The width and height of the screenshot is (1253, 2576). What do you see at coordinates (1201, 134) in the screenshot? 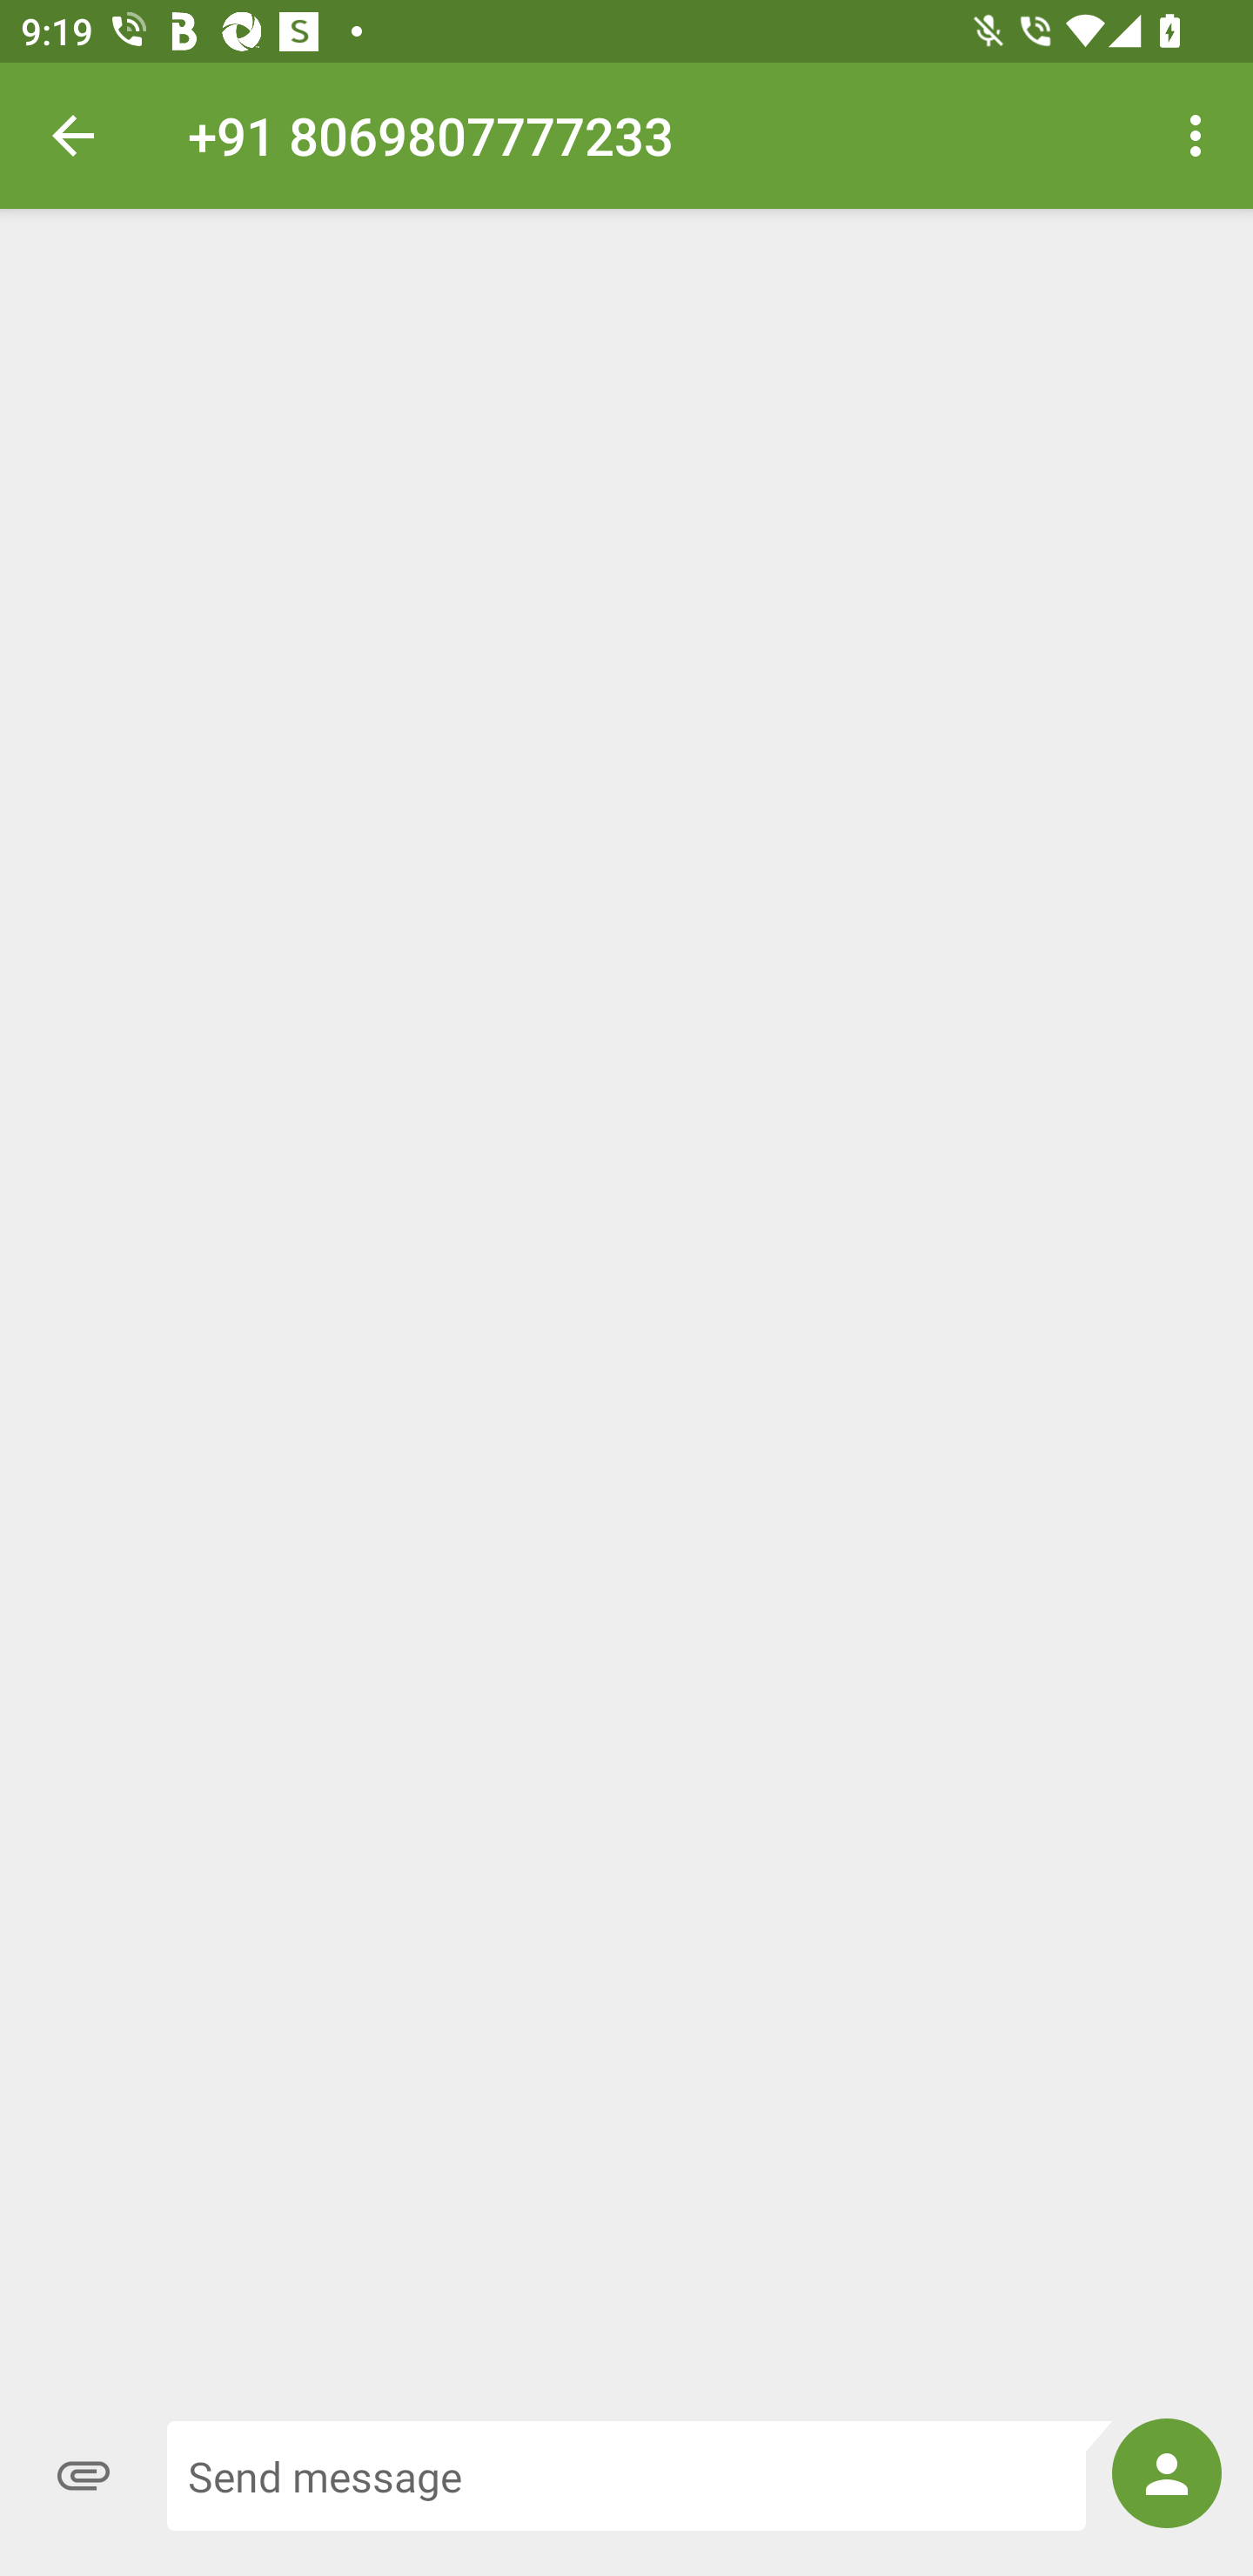
I see `More options` at bounding box center [1201, 134].